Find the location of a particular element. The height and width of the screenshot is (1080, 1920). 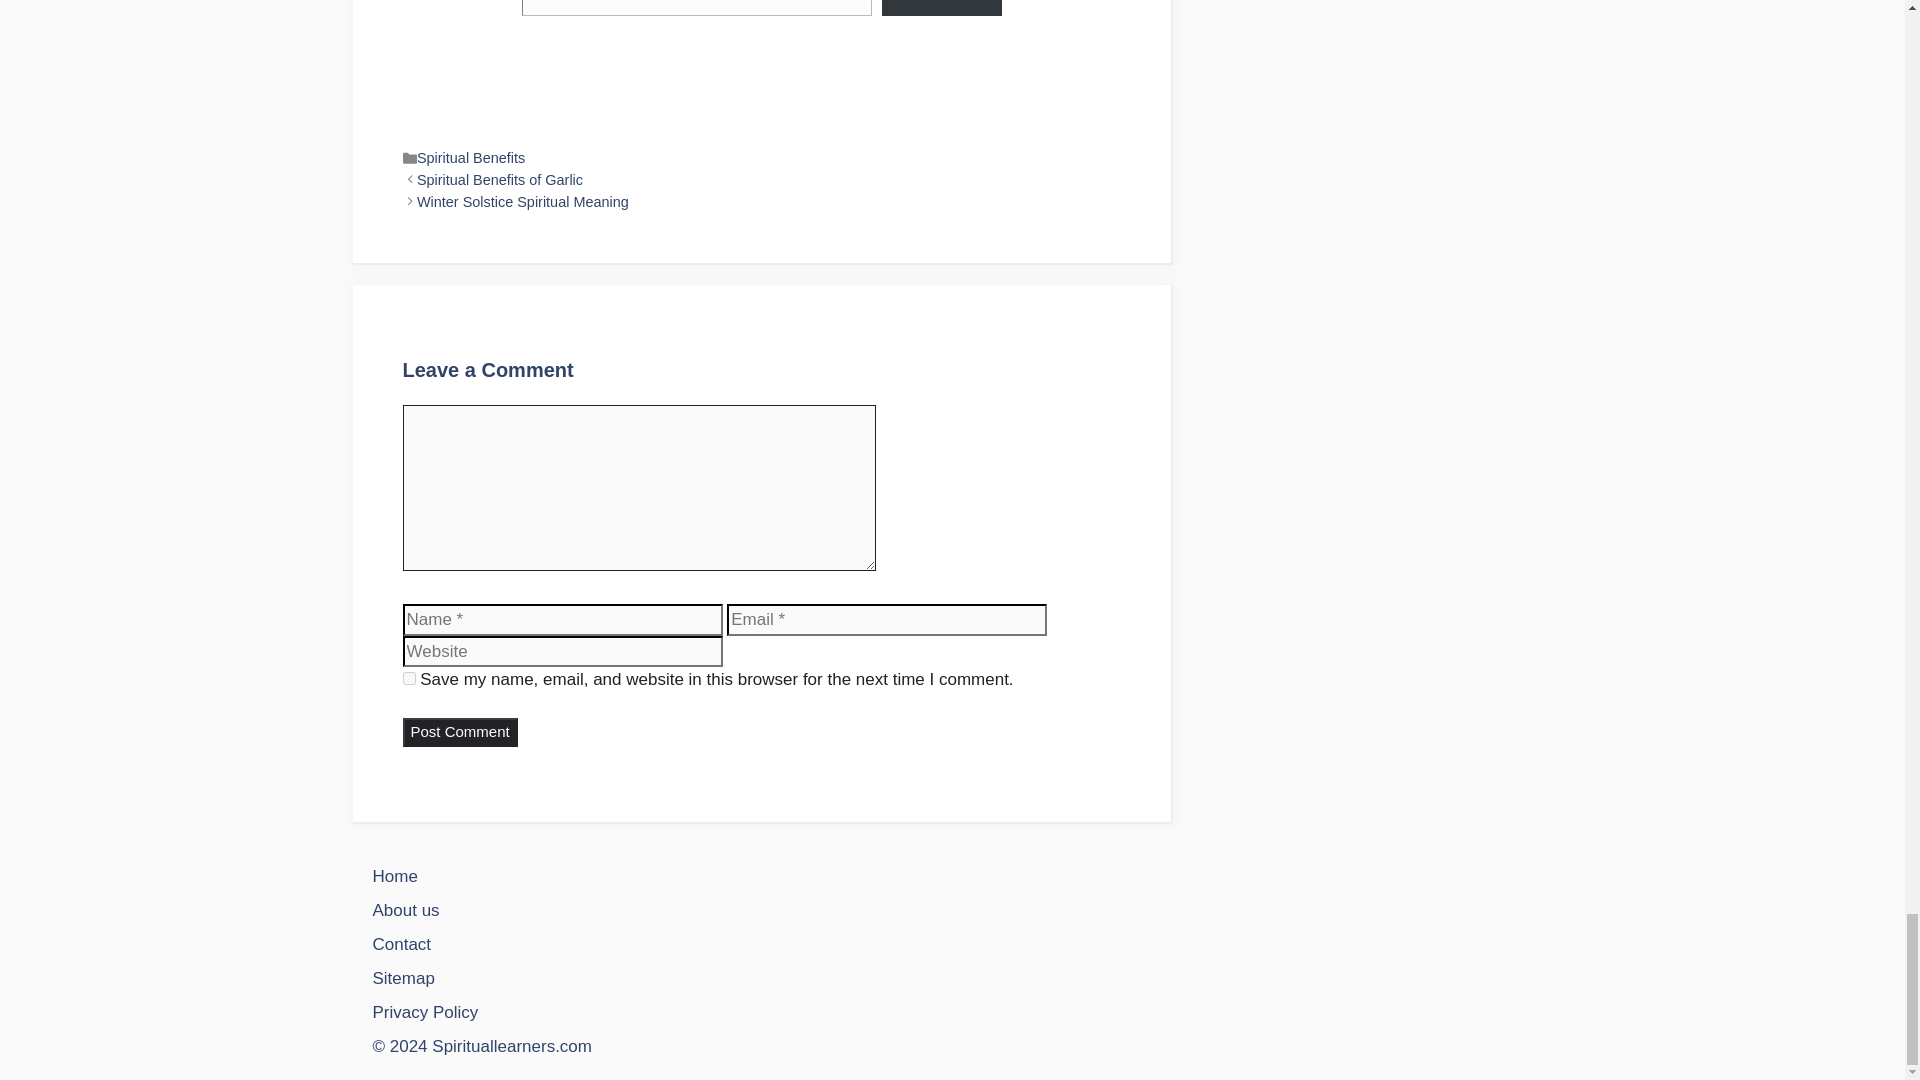

yes is located at coordinates (408, 678).